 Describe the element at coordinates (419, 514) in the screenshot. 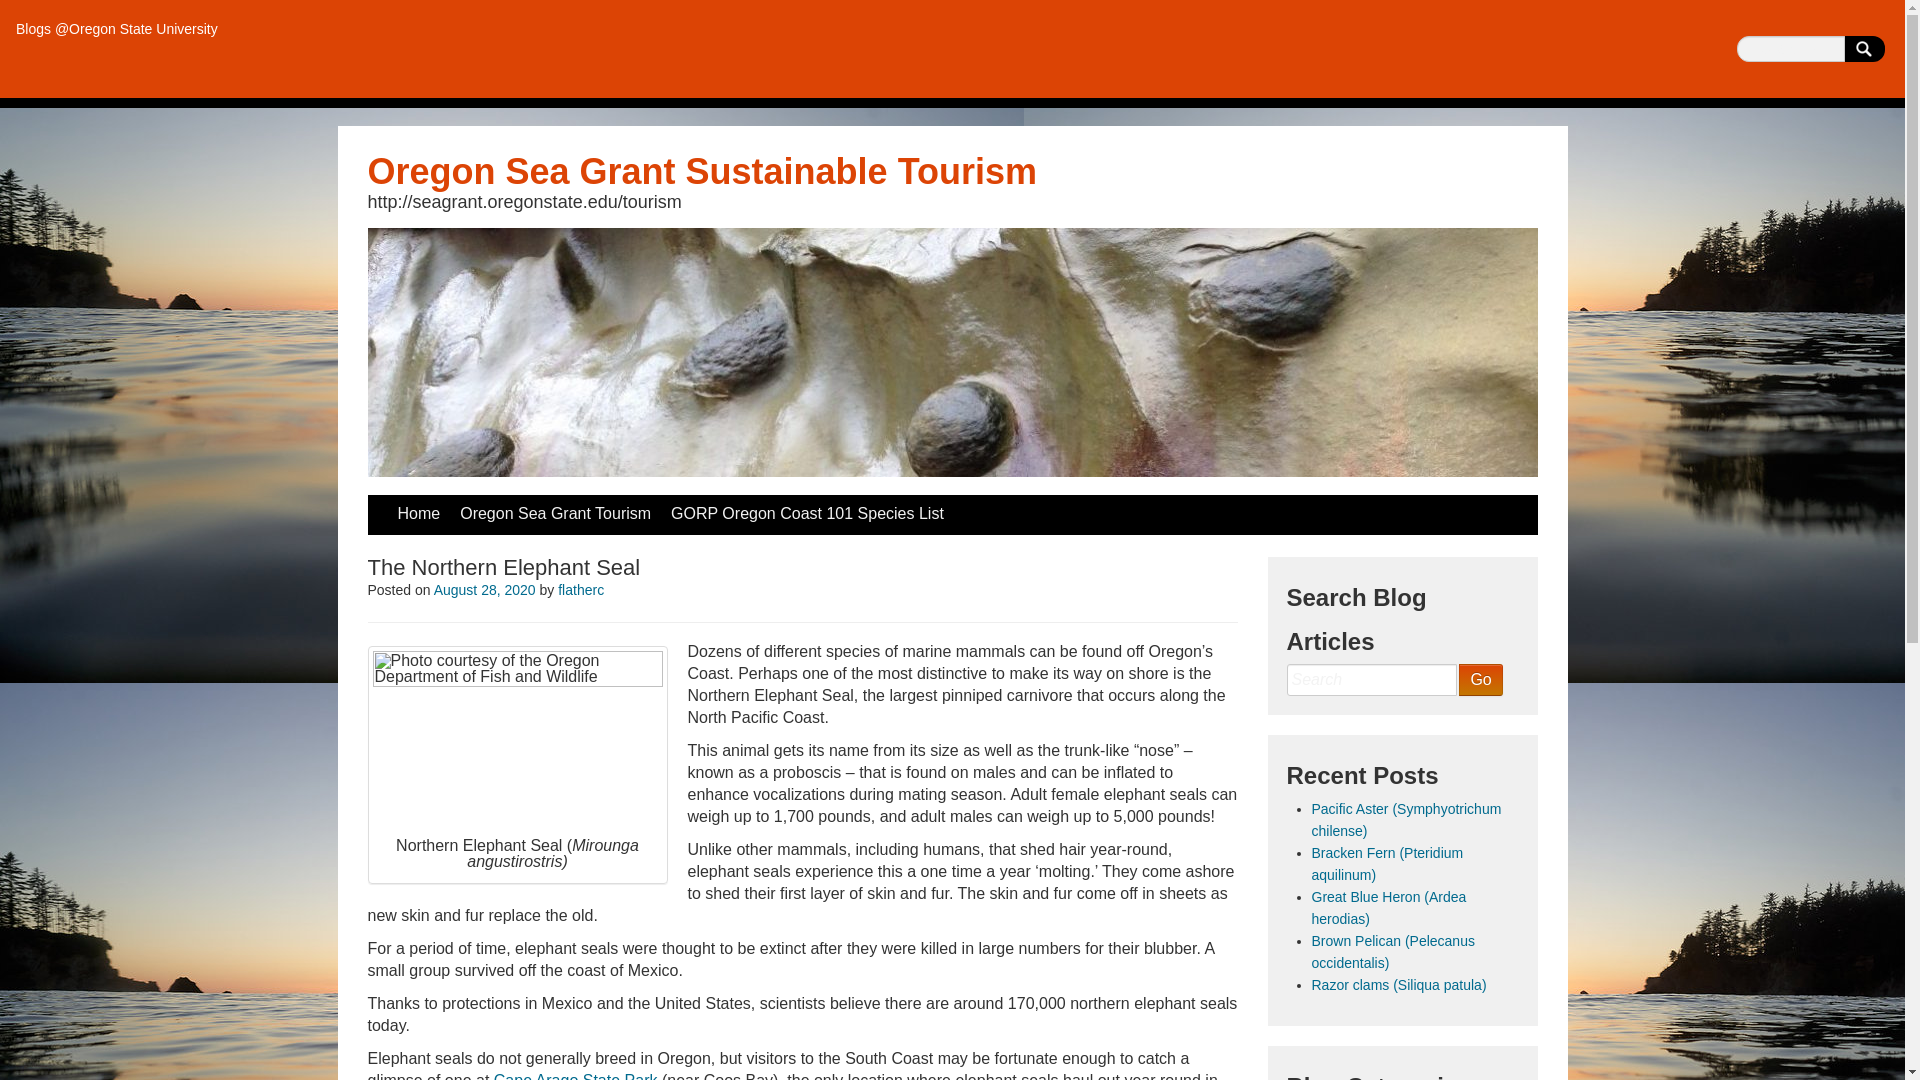

I see `Home` at that location.